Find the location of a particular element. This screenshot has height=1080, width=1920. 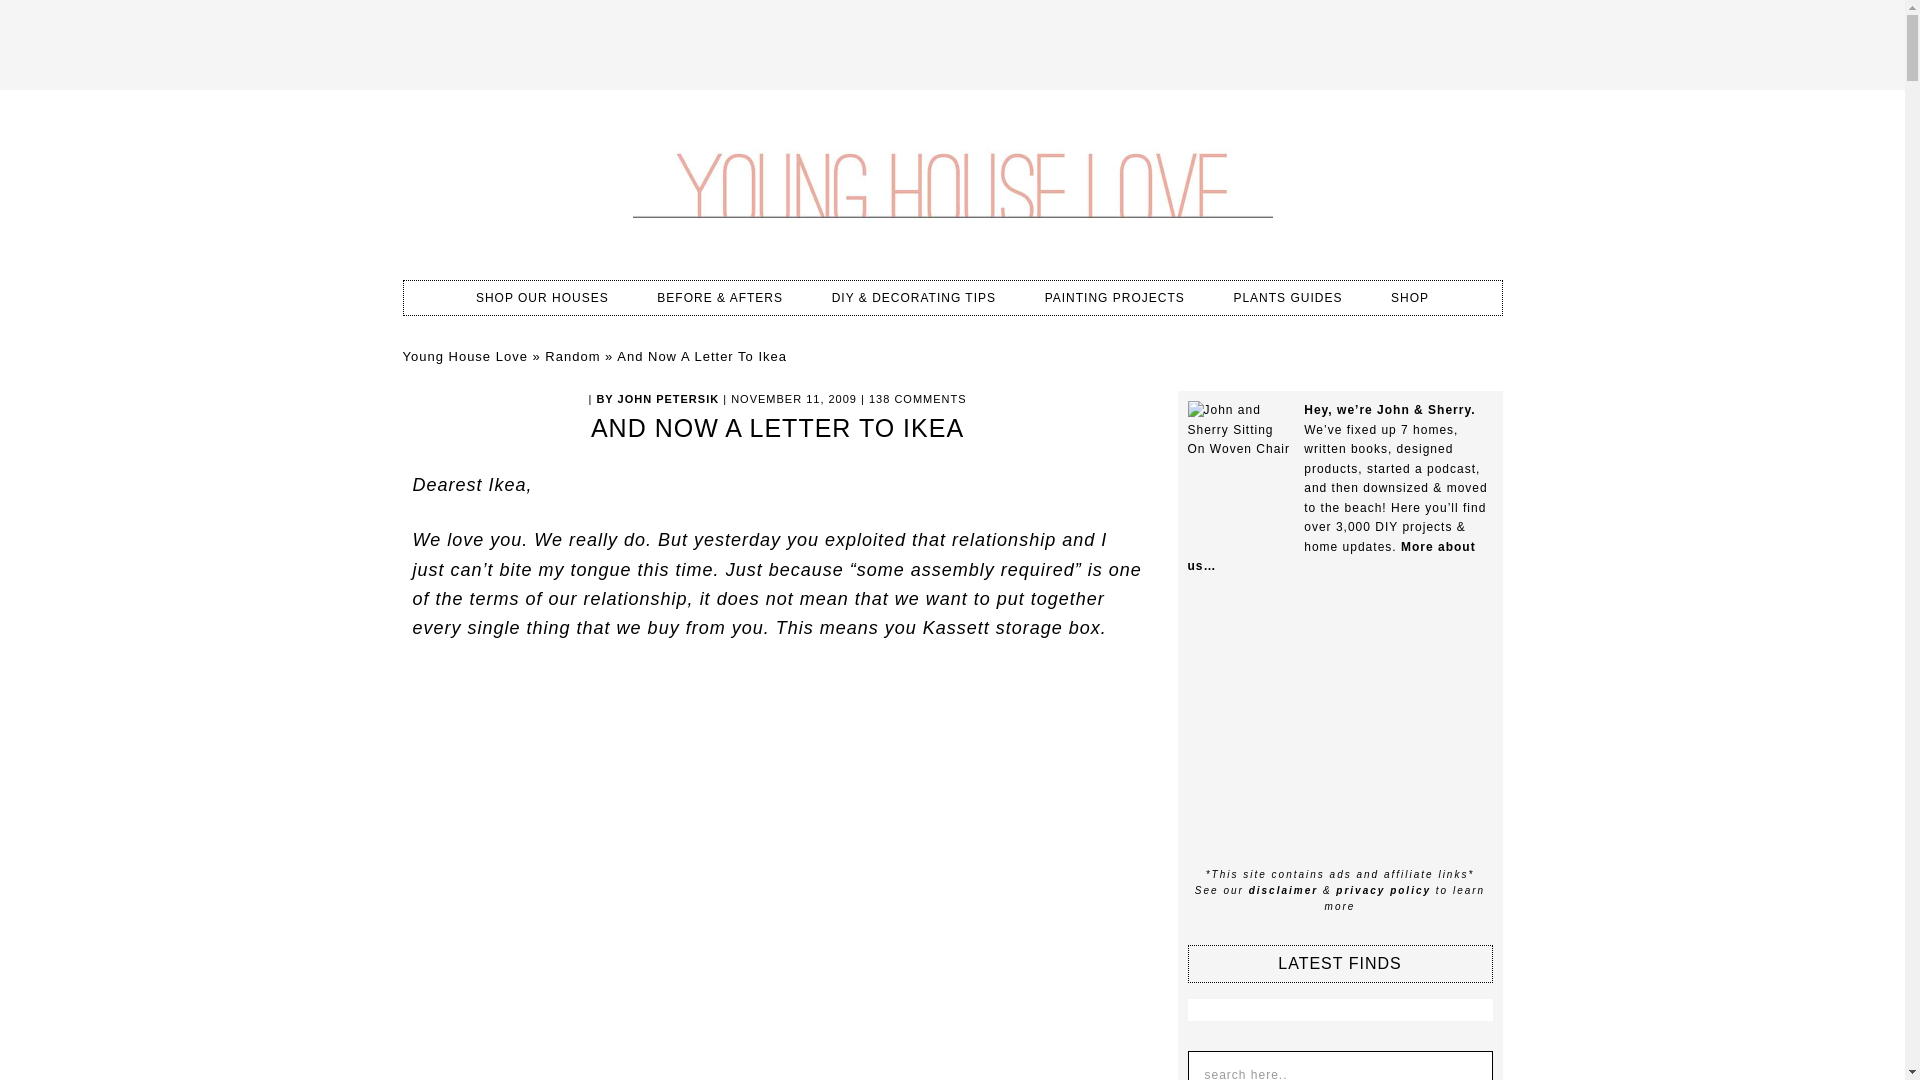

JOHN PETERSIK is located at coordinates (669, 399).